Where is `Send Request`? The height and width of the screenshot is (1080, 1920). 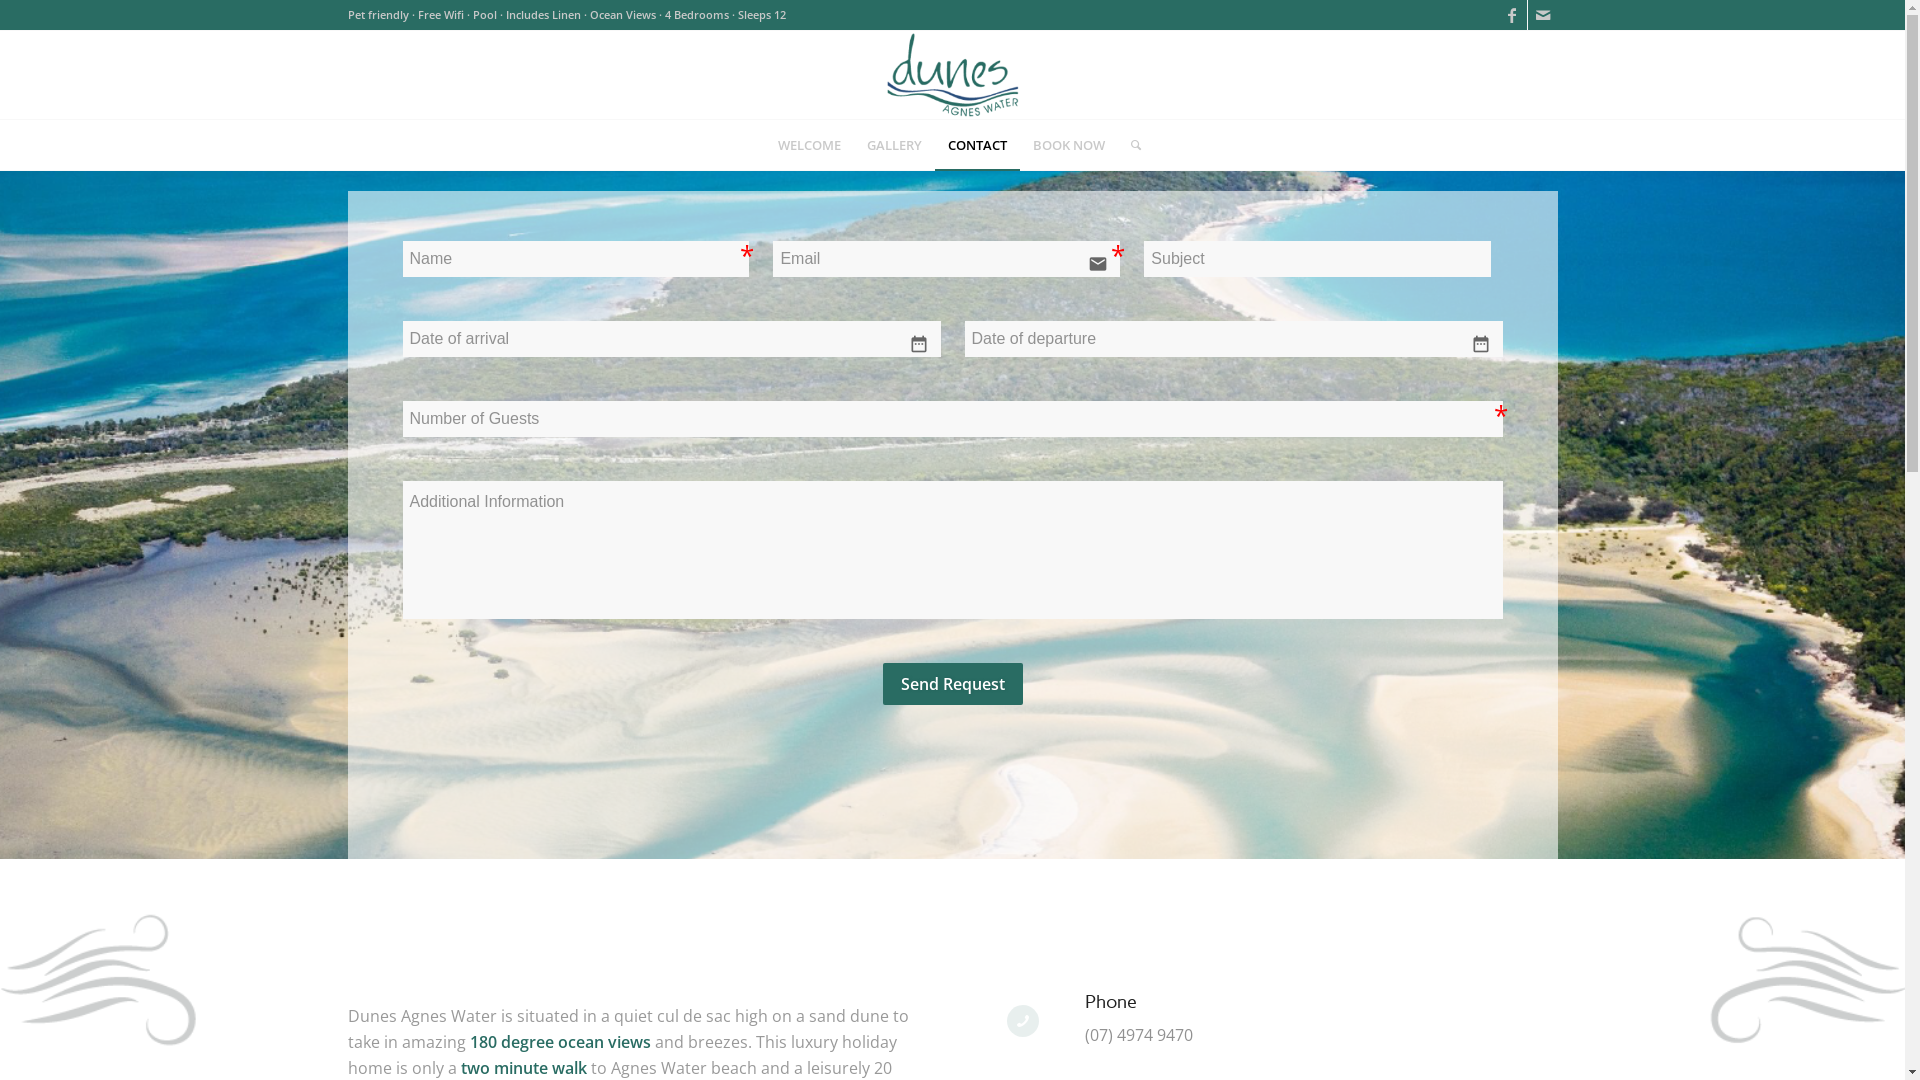
Send Request is located at coordinates (952, 684).